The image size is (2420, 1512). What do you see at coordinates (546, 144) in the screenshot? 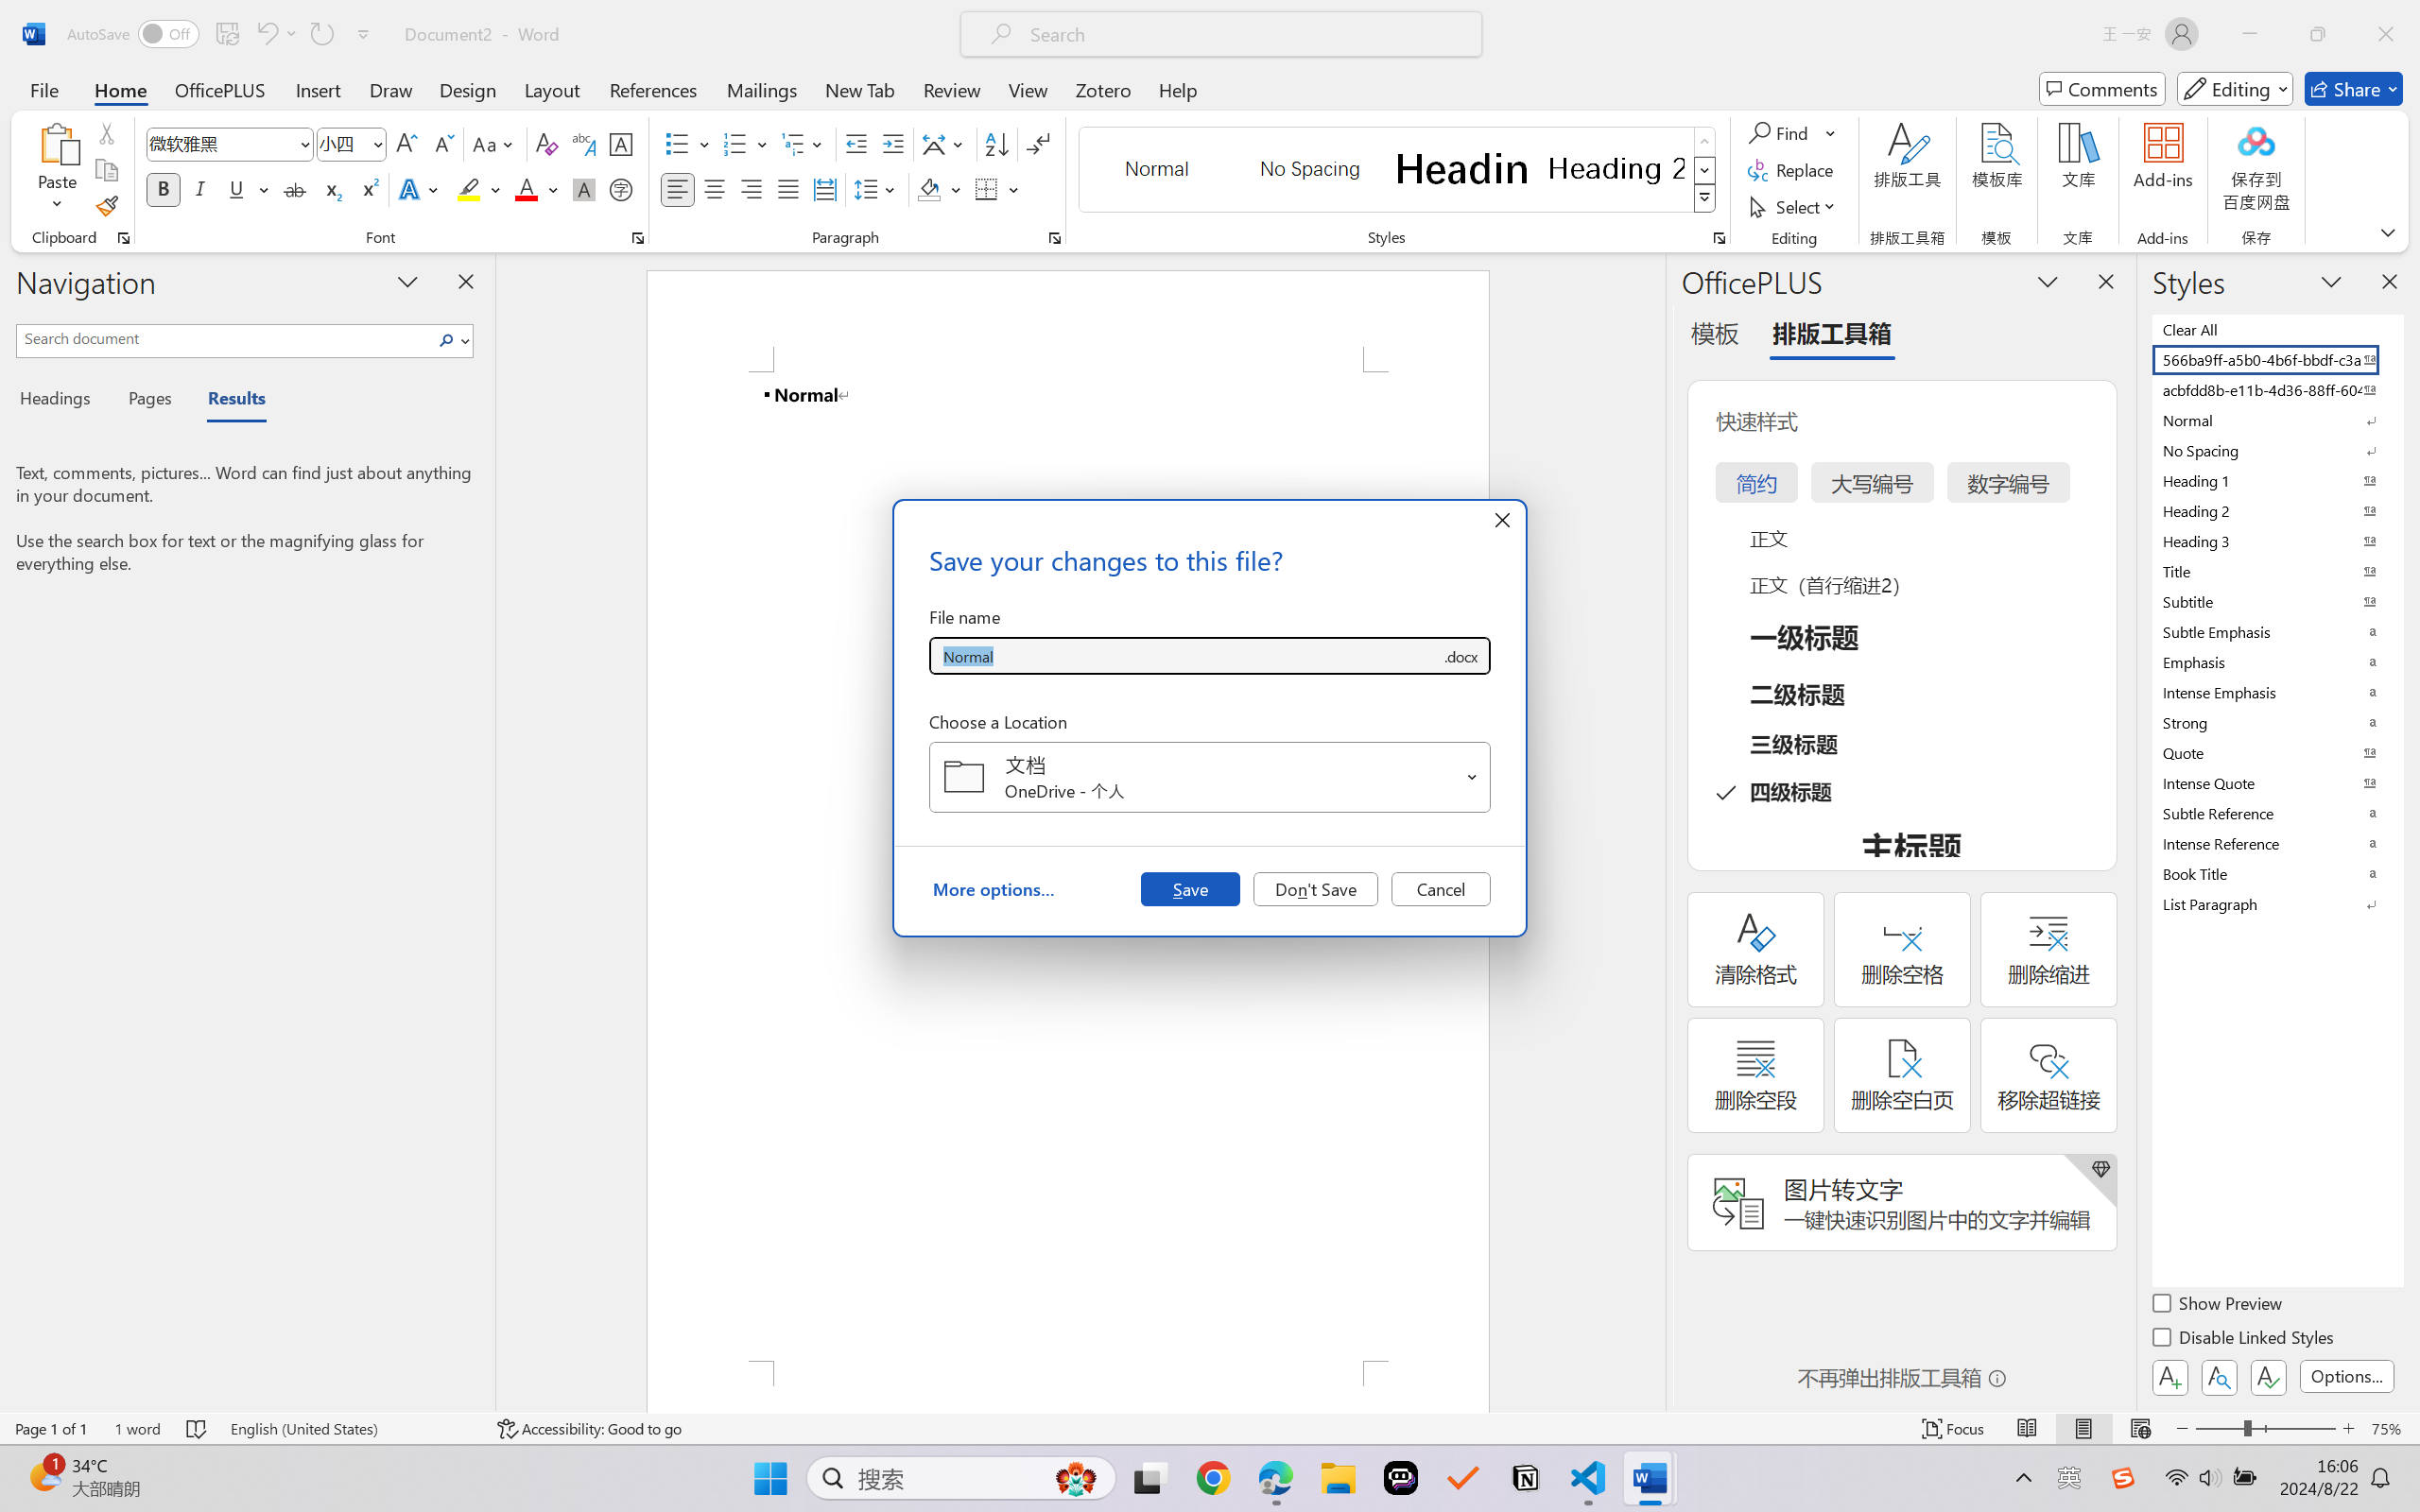
I see `Clear Formatting` at bounding box center [546, 144].